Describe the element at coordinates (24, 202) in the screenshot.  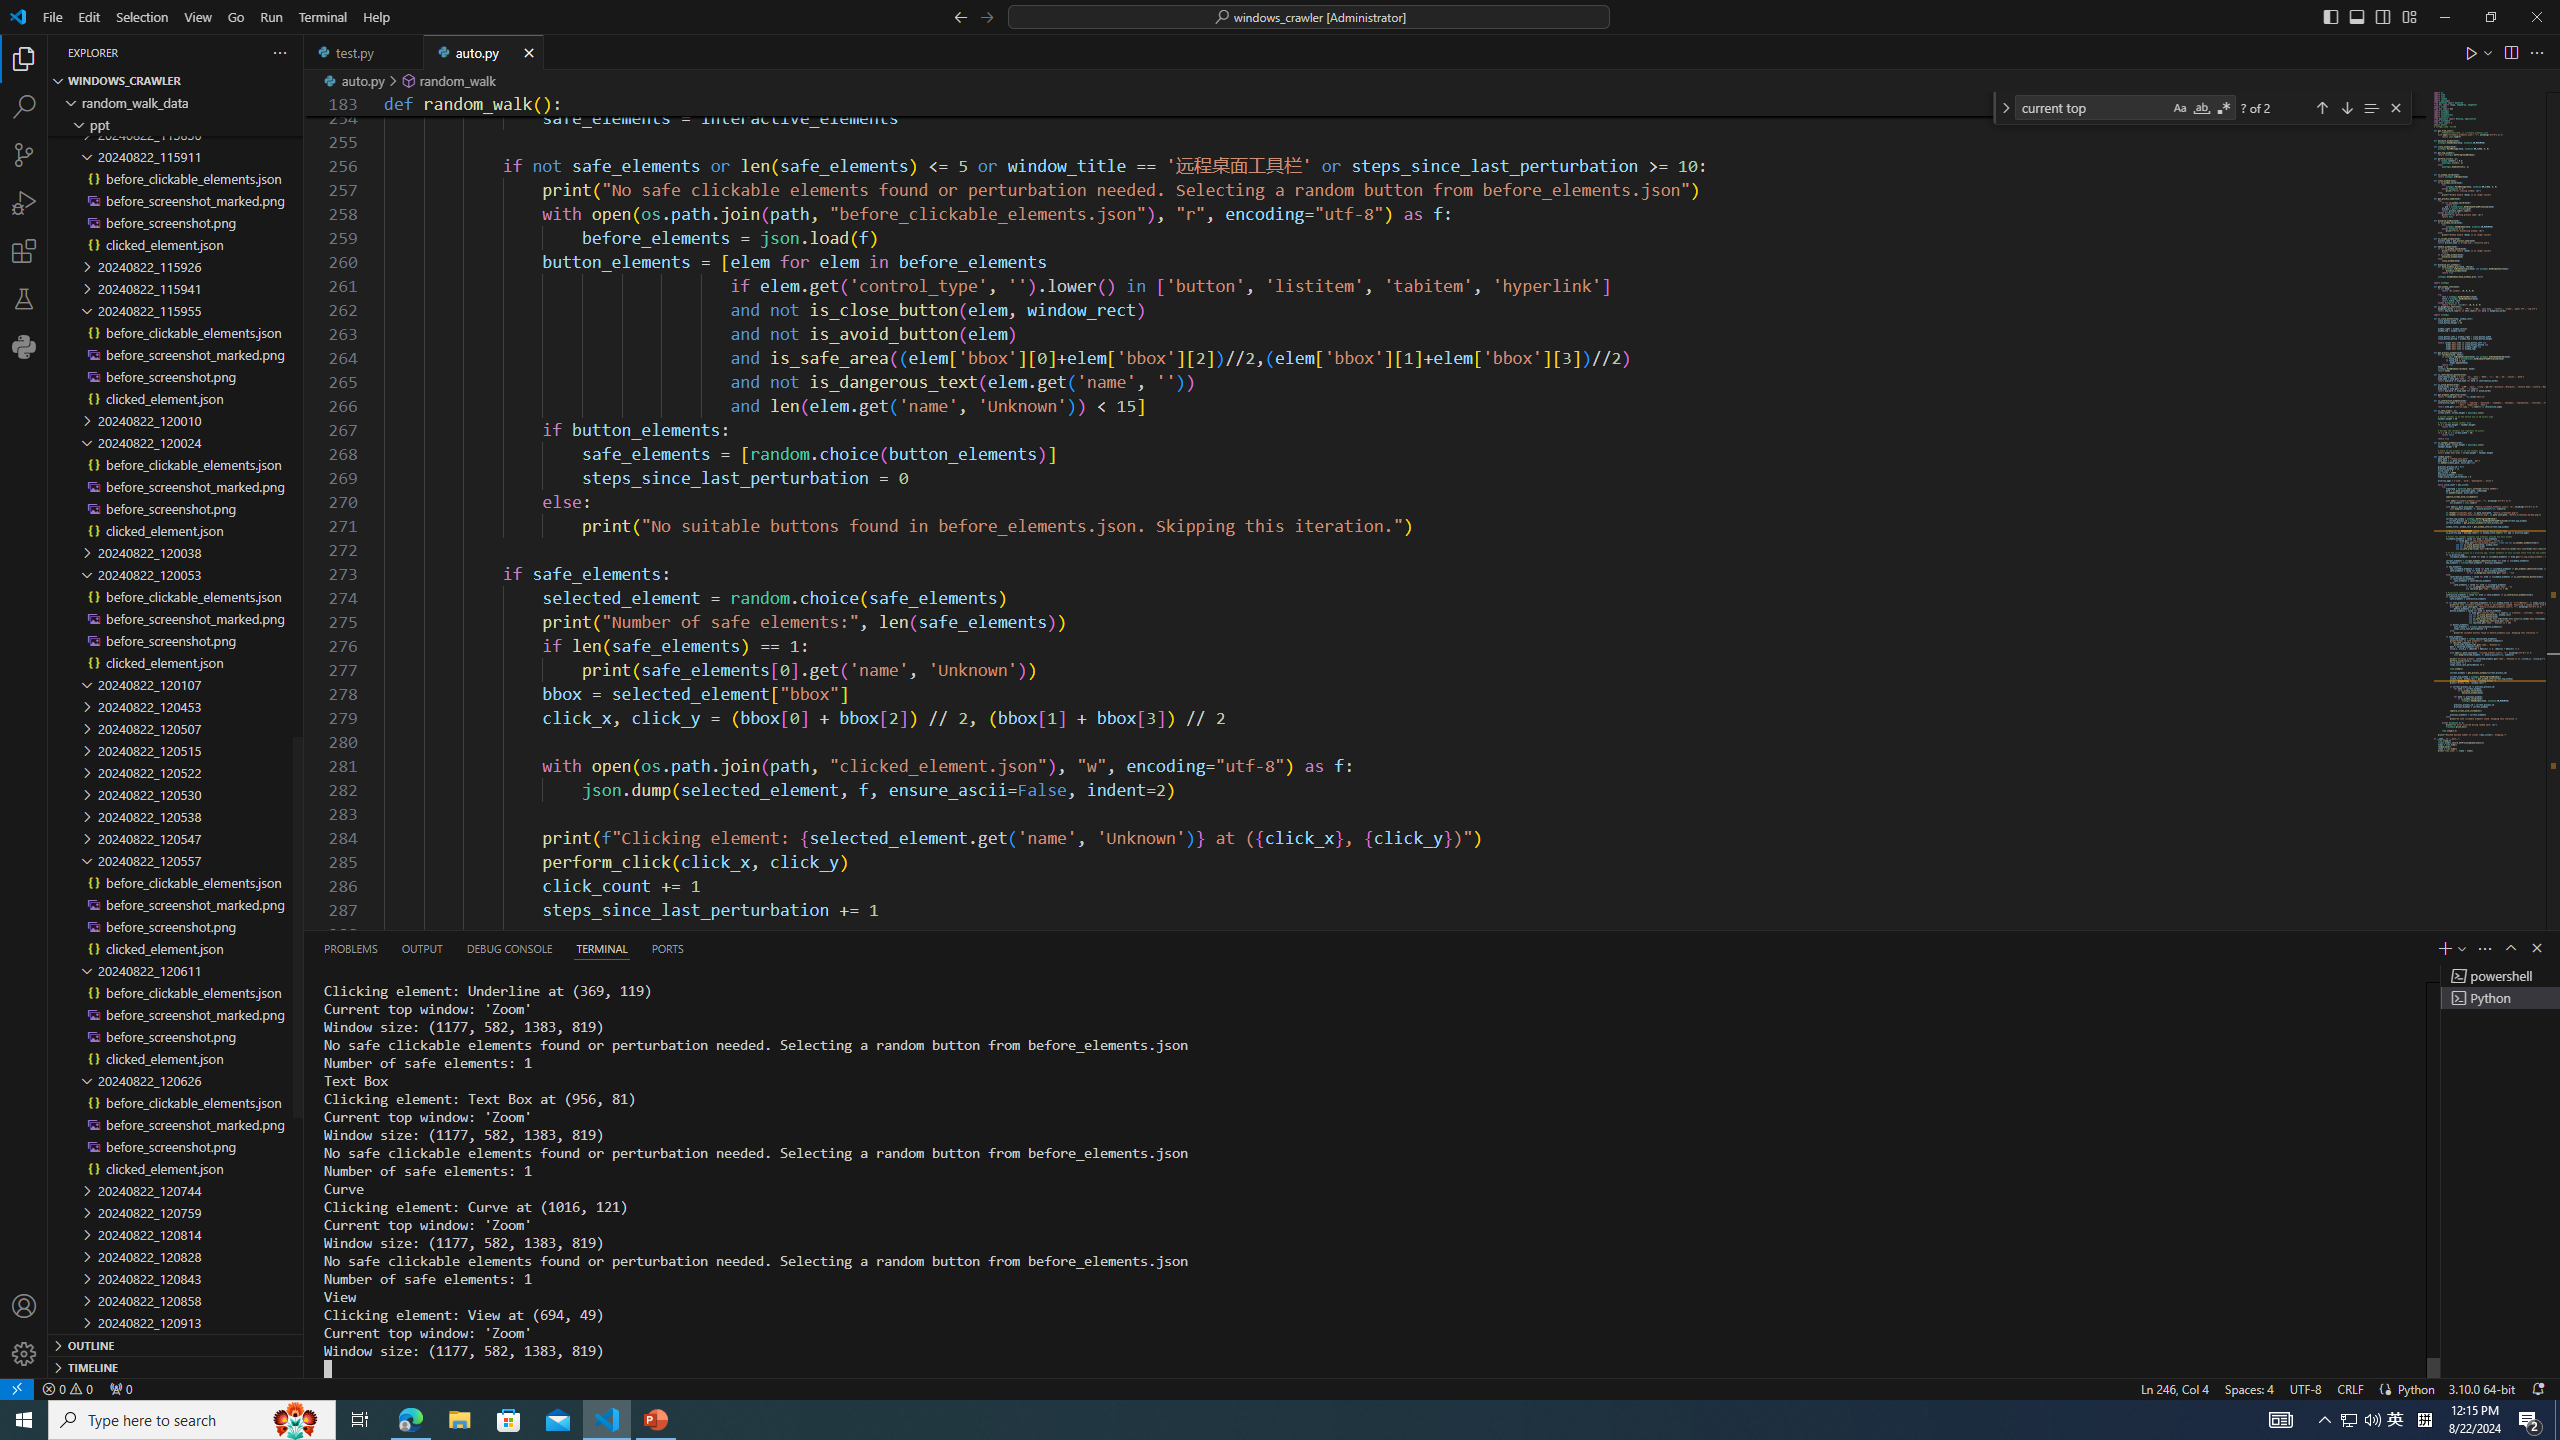
I see `Run and Debug (Ctrl+Shift+D)` at that location.